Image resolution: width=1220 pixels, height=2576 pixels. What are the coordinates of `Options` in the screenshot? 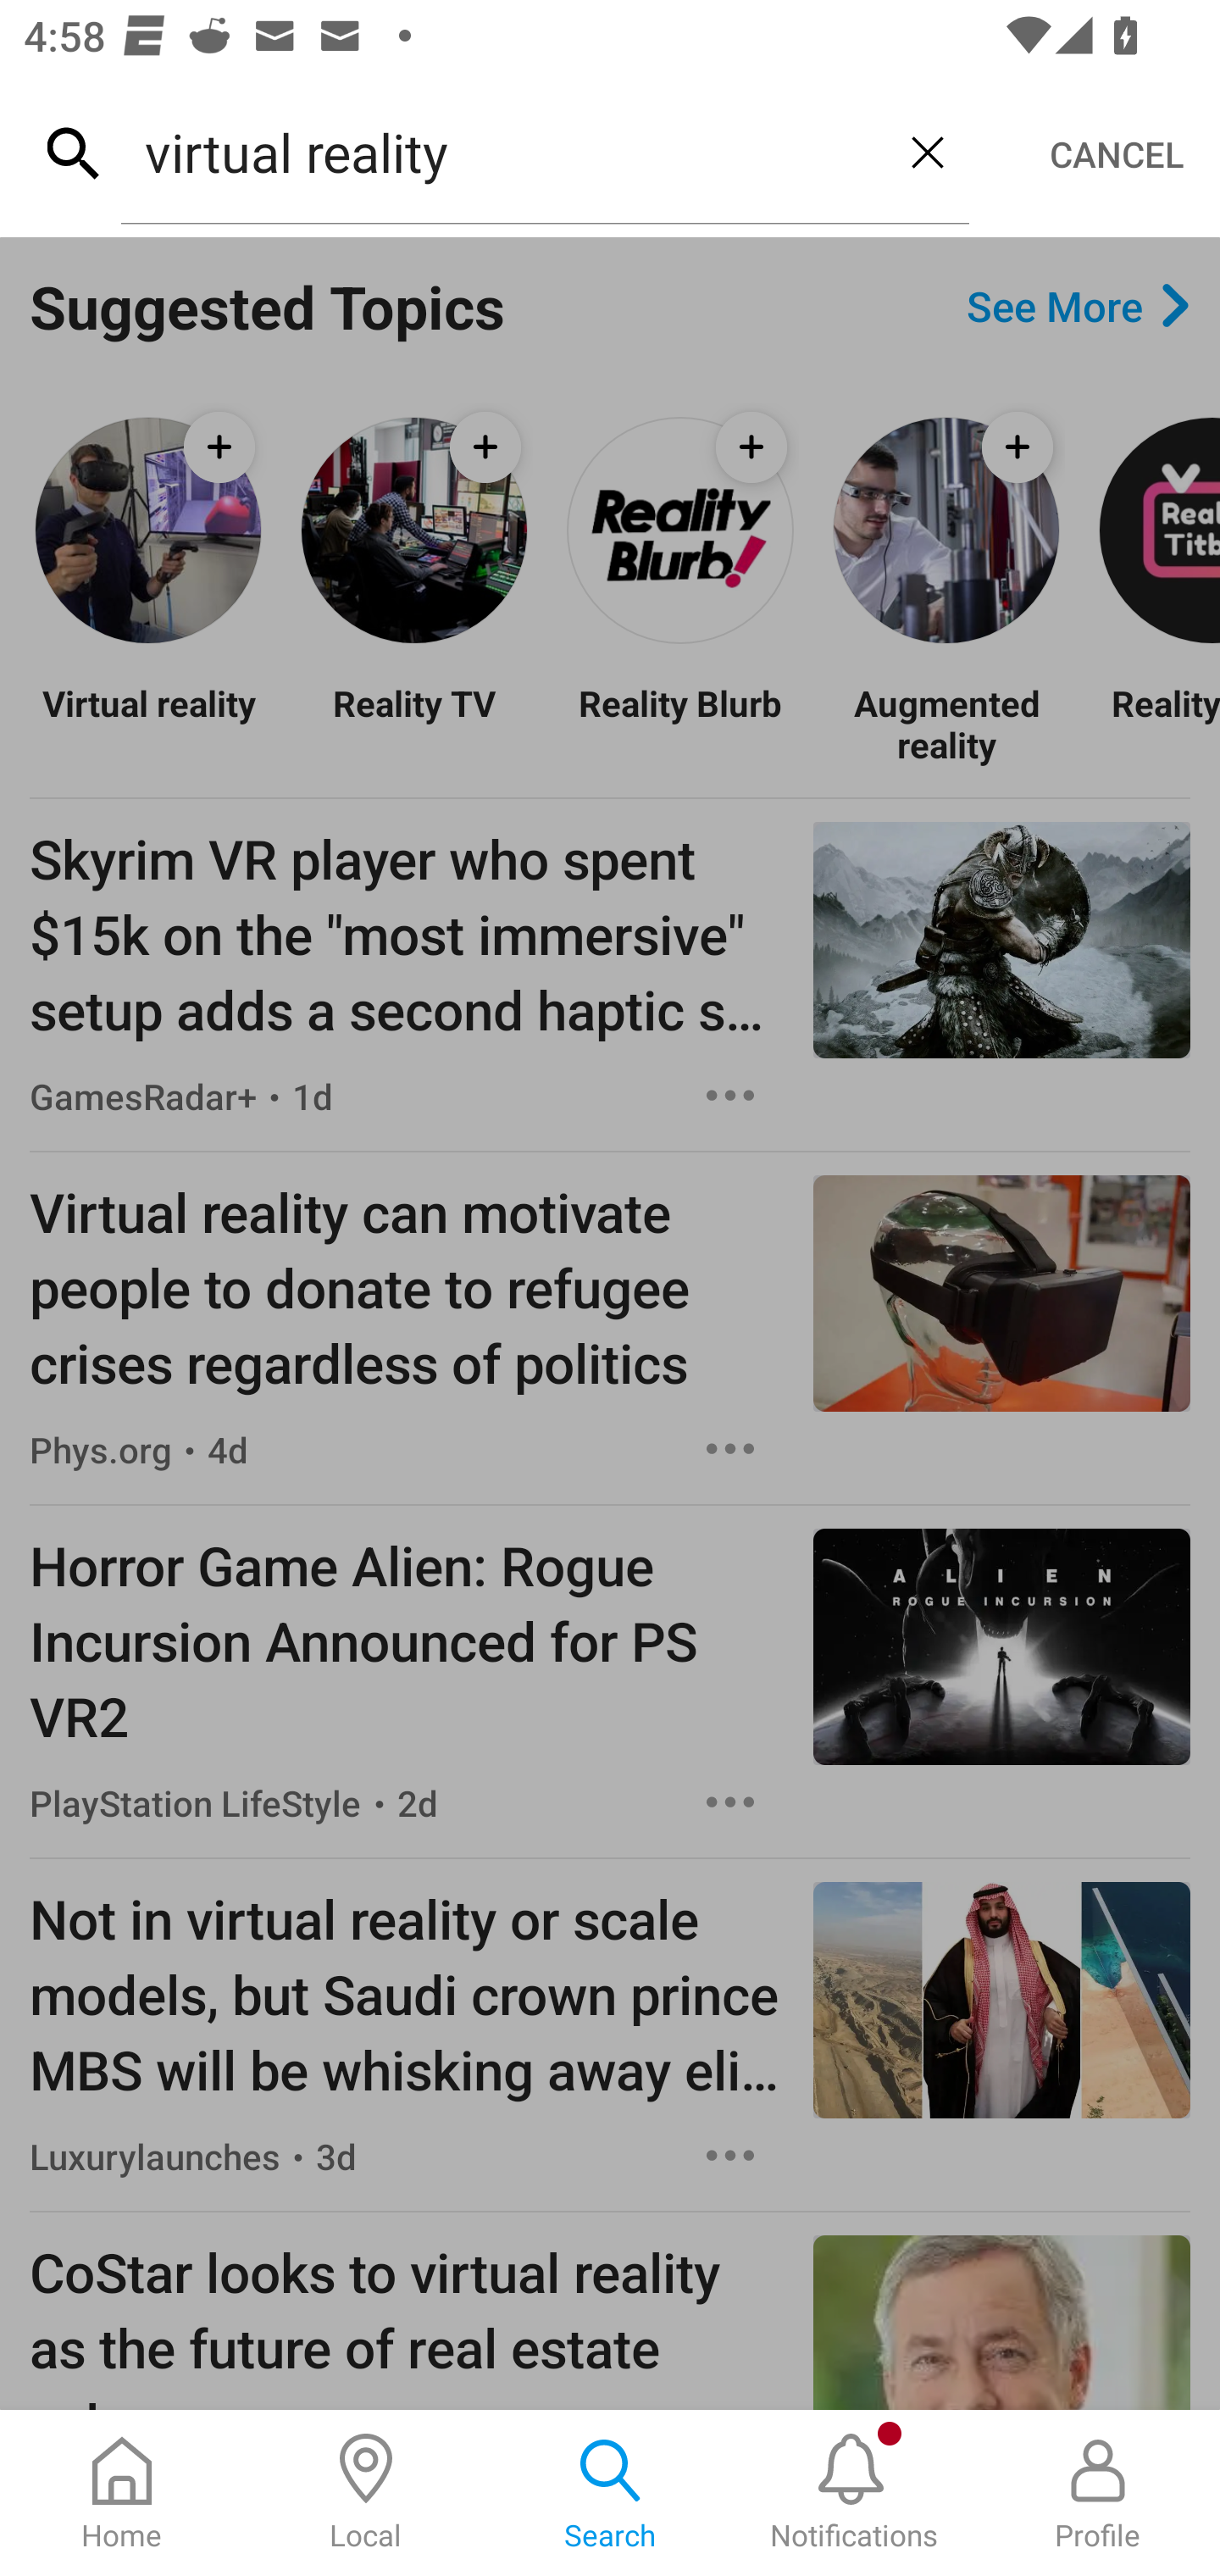 It's located at (730, 1449).